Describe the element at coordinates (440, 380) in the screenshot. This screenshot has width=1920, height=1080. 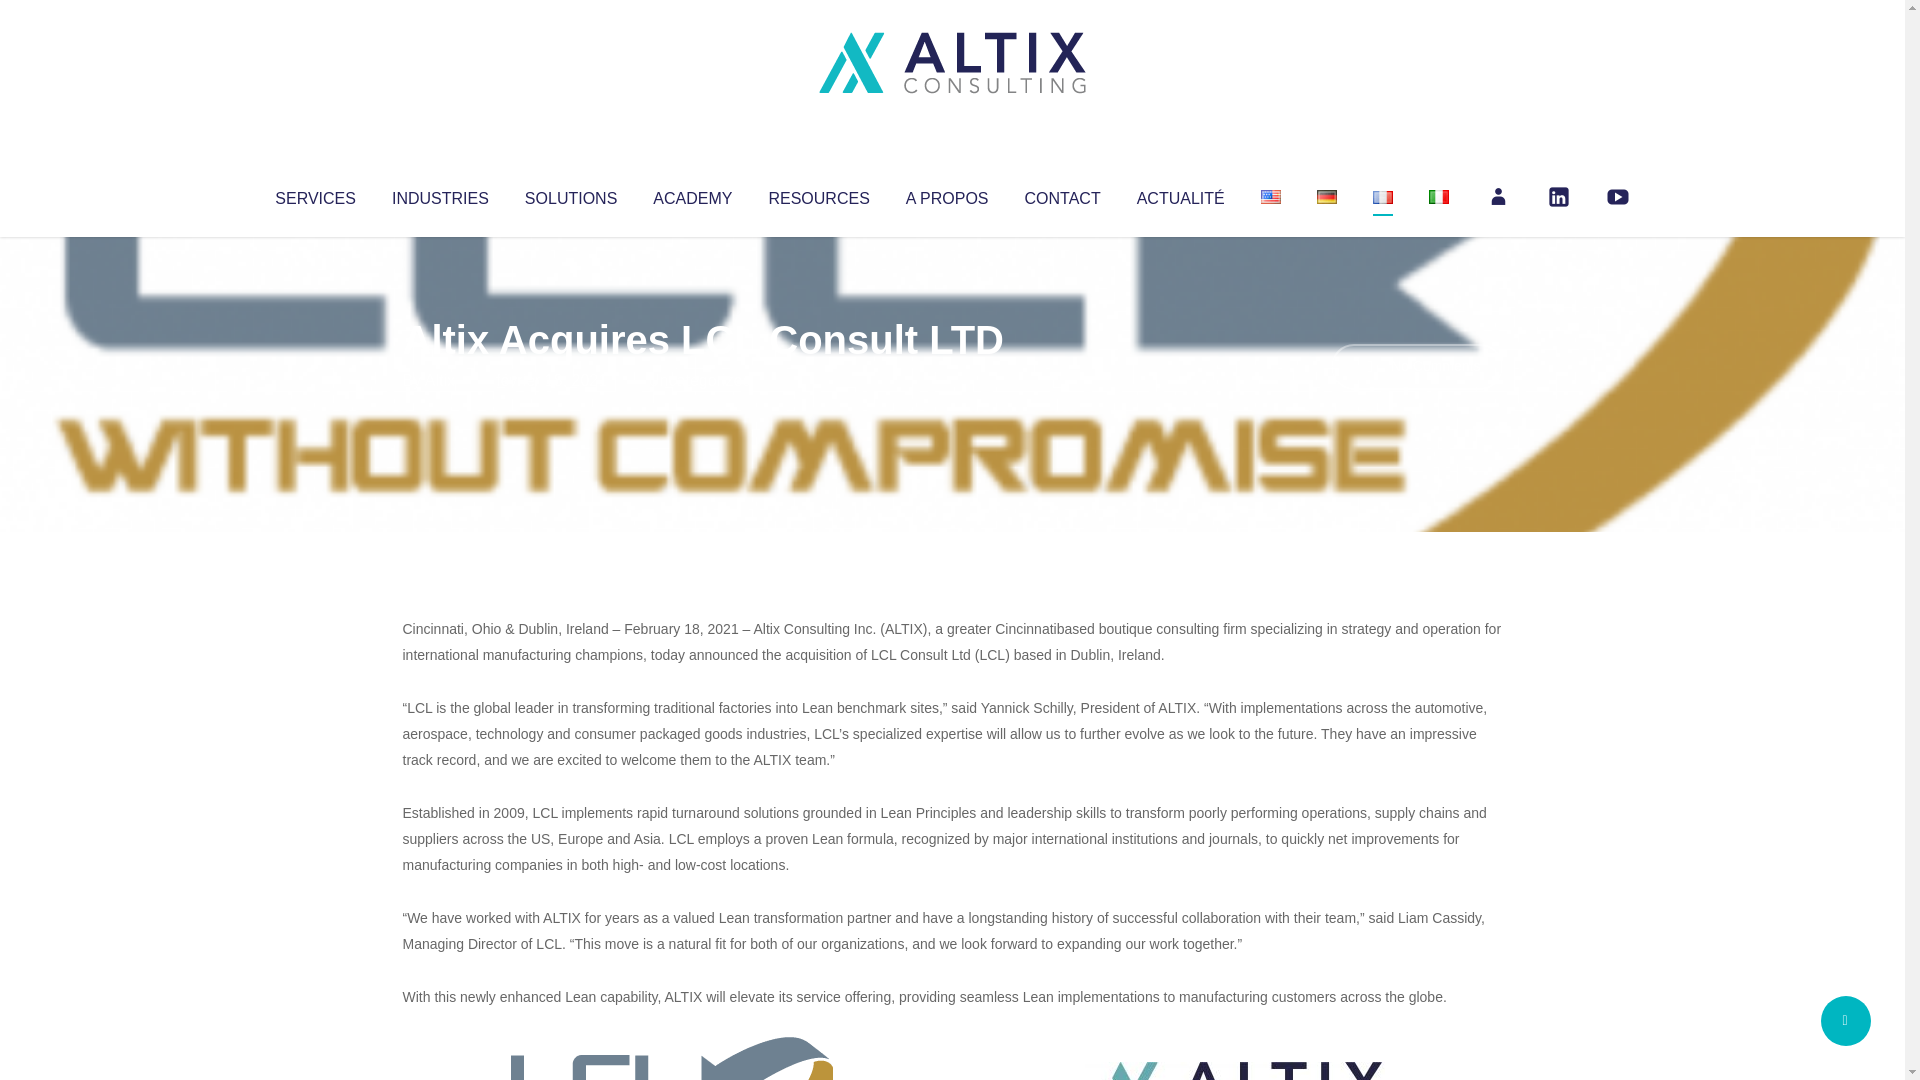
I see `Articles par Altix` at that location.